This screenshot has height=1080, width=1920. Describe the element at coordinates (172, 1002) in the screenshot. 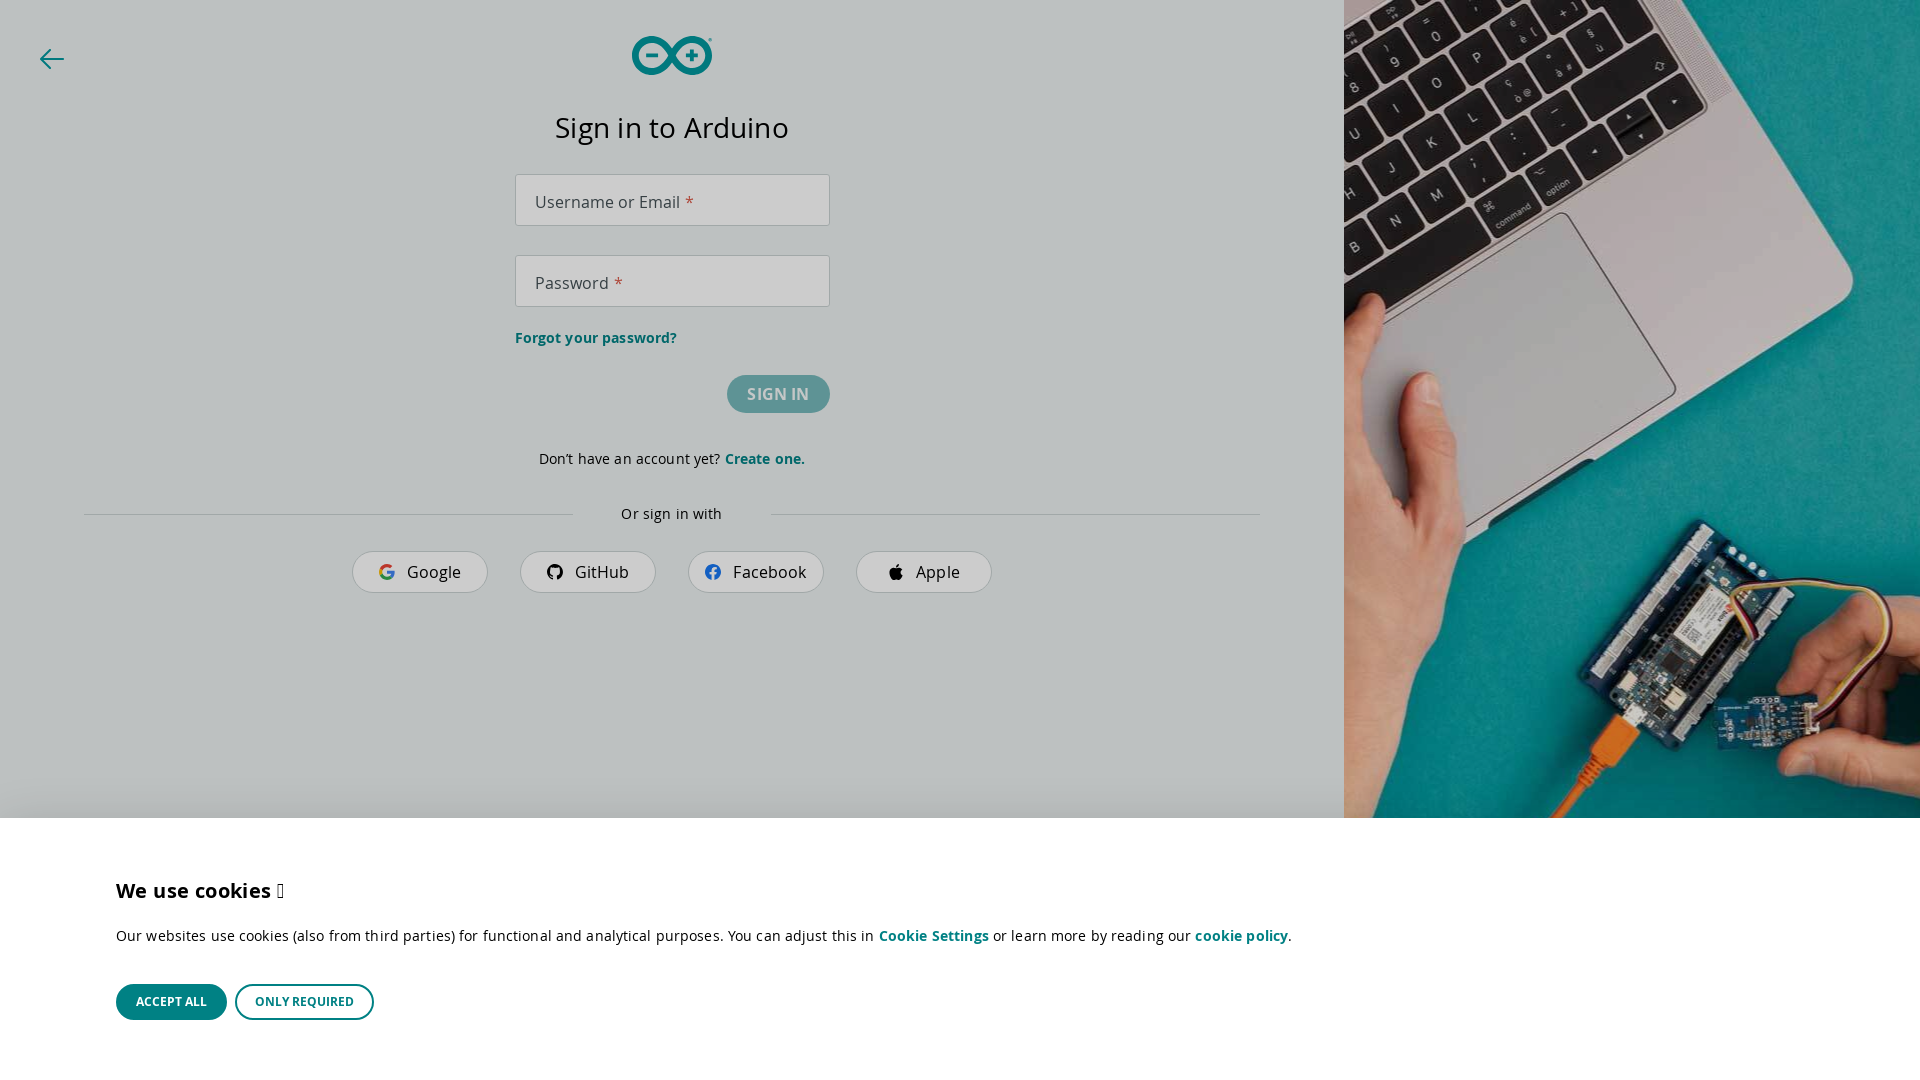

I see `ACCEPT ALL` at that location.